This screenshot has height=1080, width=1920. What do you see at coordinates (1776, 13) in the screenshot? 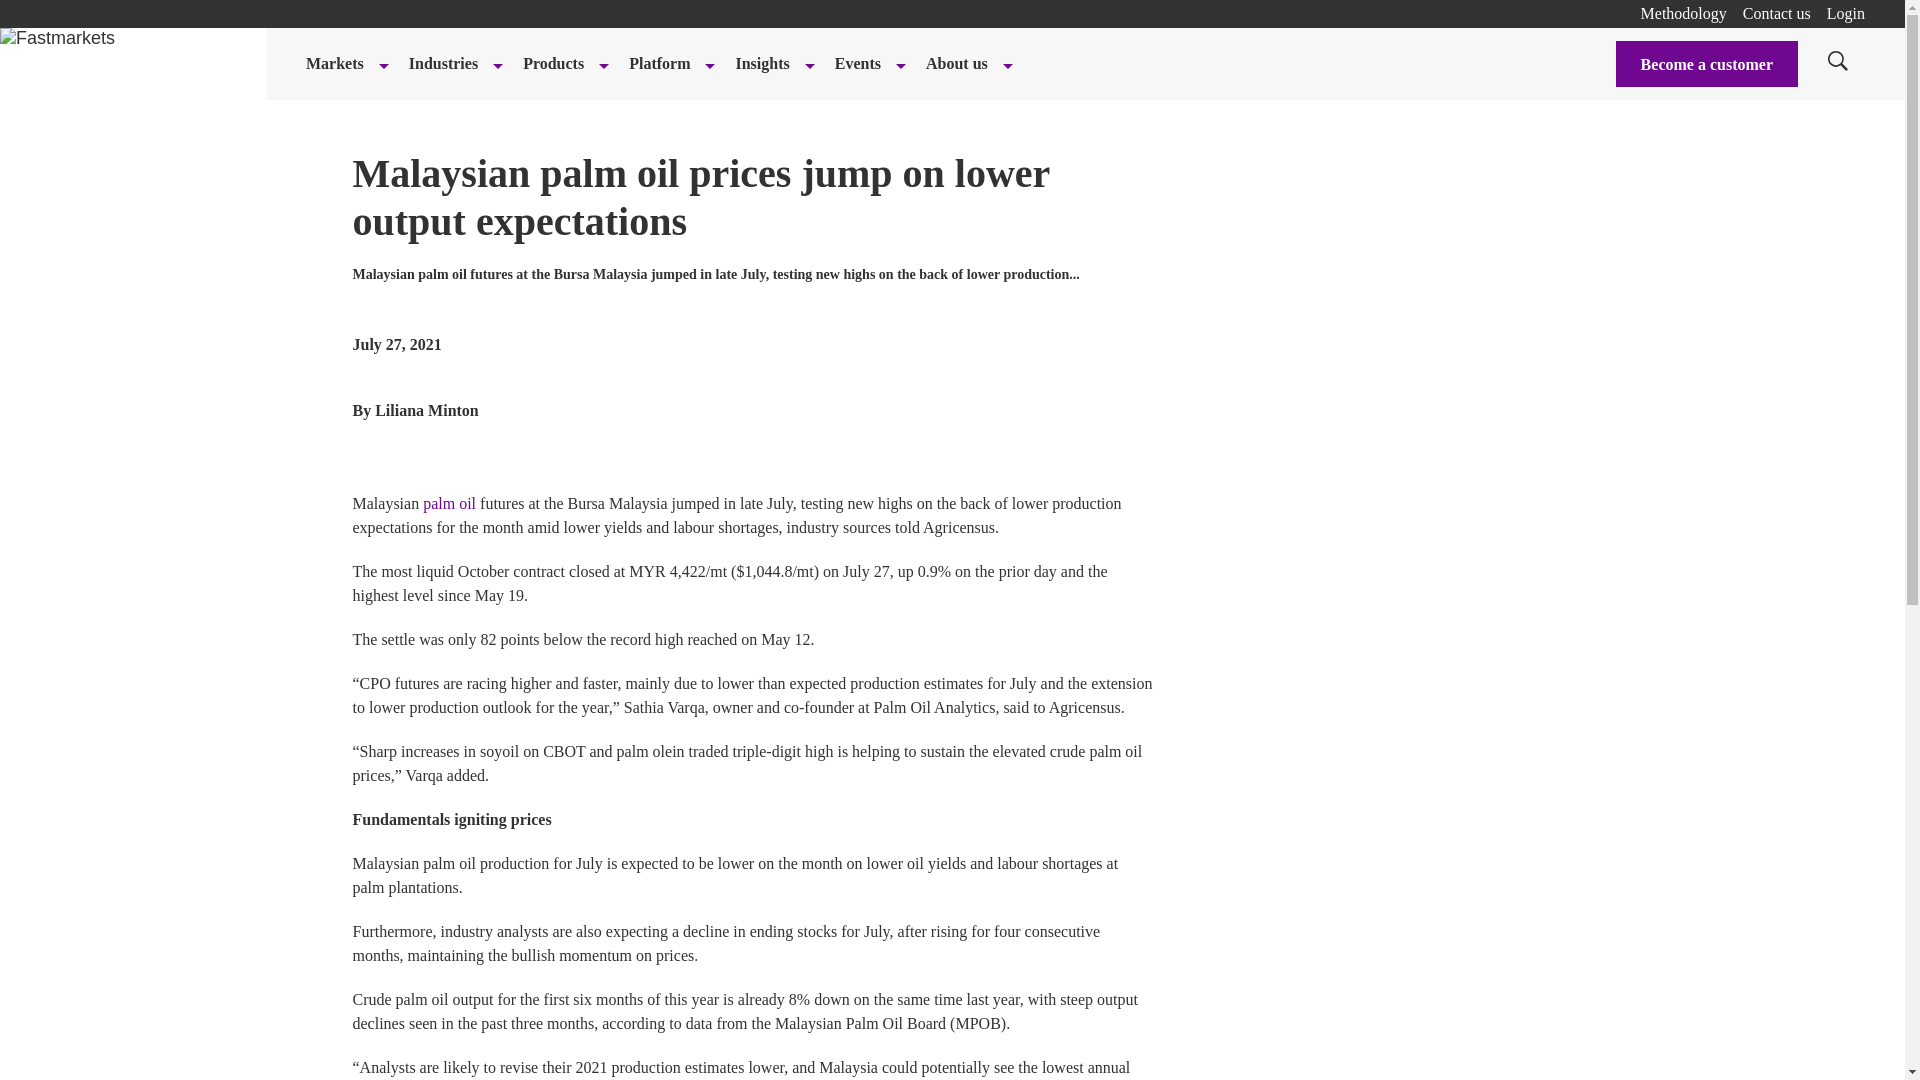
I see `Contact us` at bounding box center [1776, 13].